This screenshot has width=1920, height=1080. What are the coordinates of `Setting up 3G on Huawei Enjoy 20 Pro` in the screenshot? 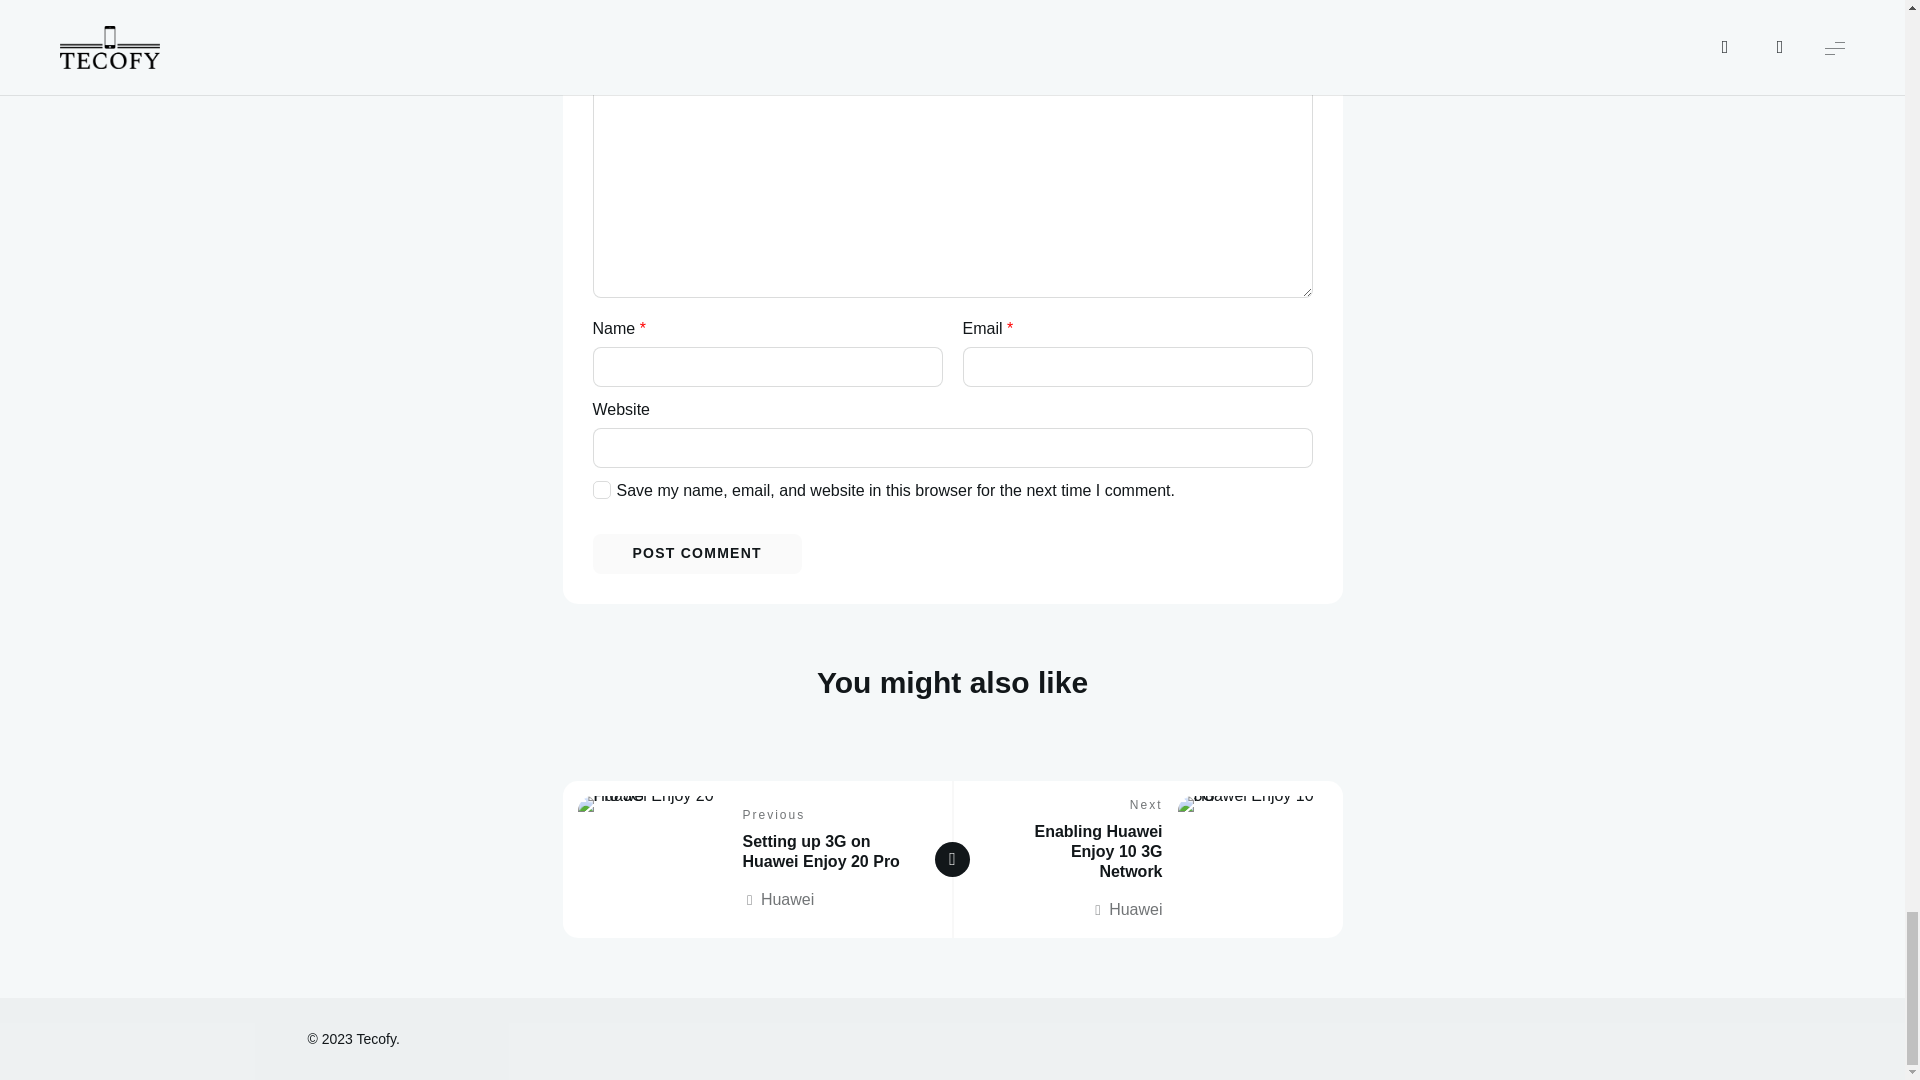 It's located at (820, 851).